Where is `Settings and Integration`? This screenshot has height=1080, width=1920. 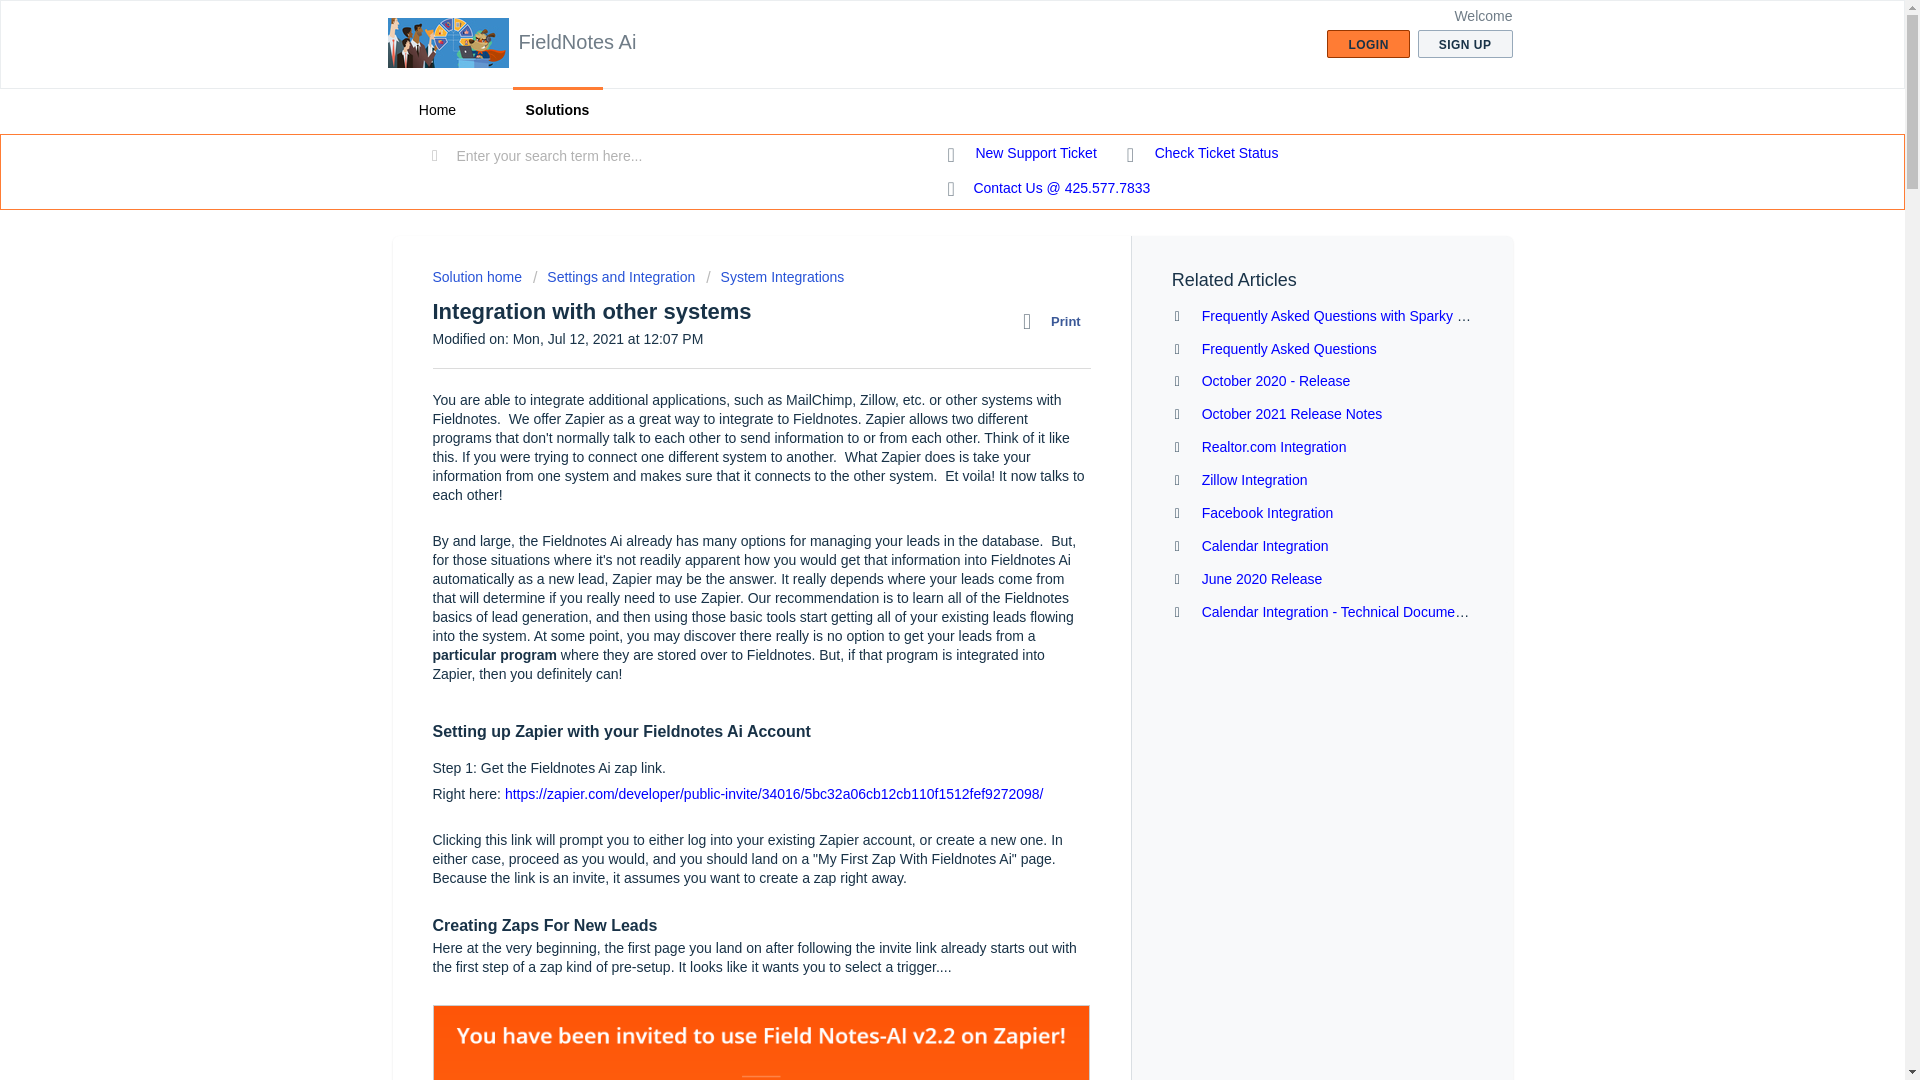 Settings and Integration is located at coordinates (614, 276).